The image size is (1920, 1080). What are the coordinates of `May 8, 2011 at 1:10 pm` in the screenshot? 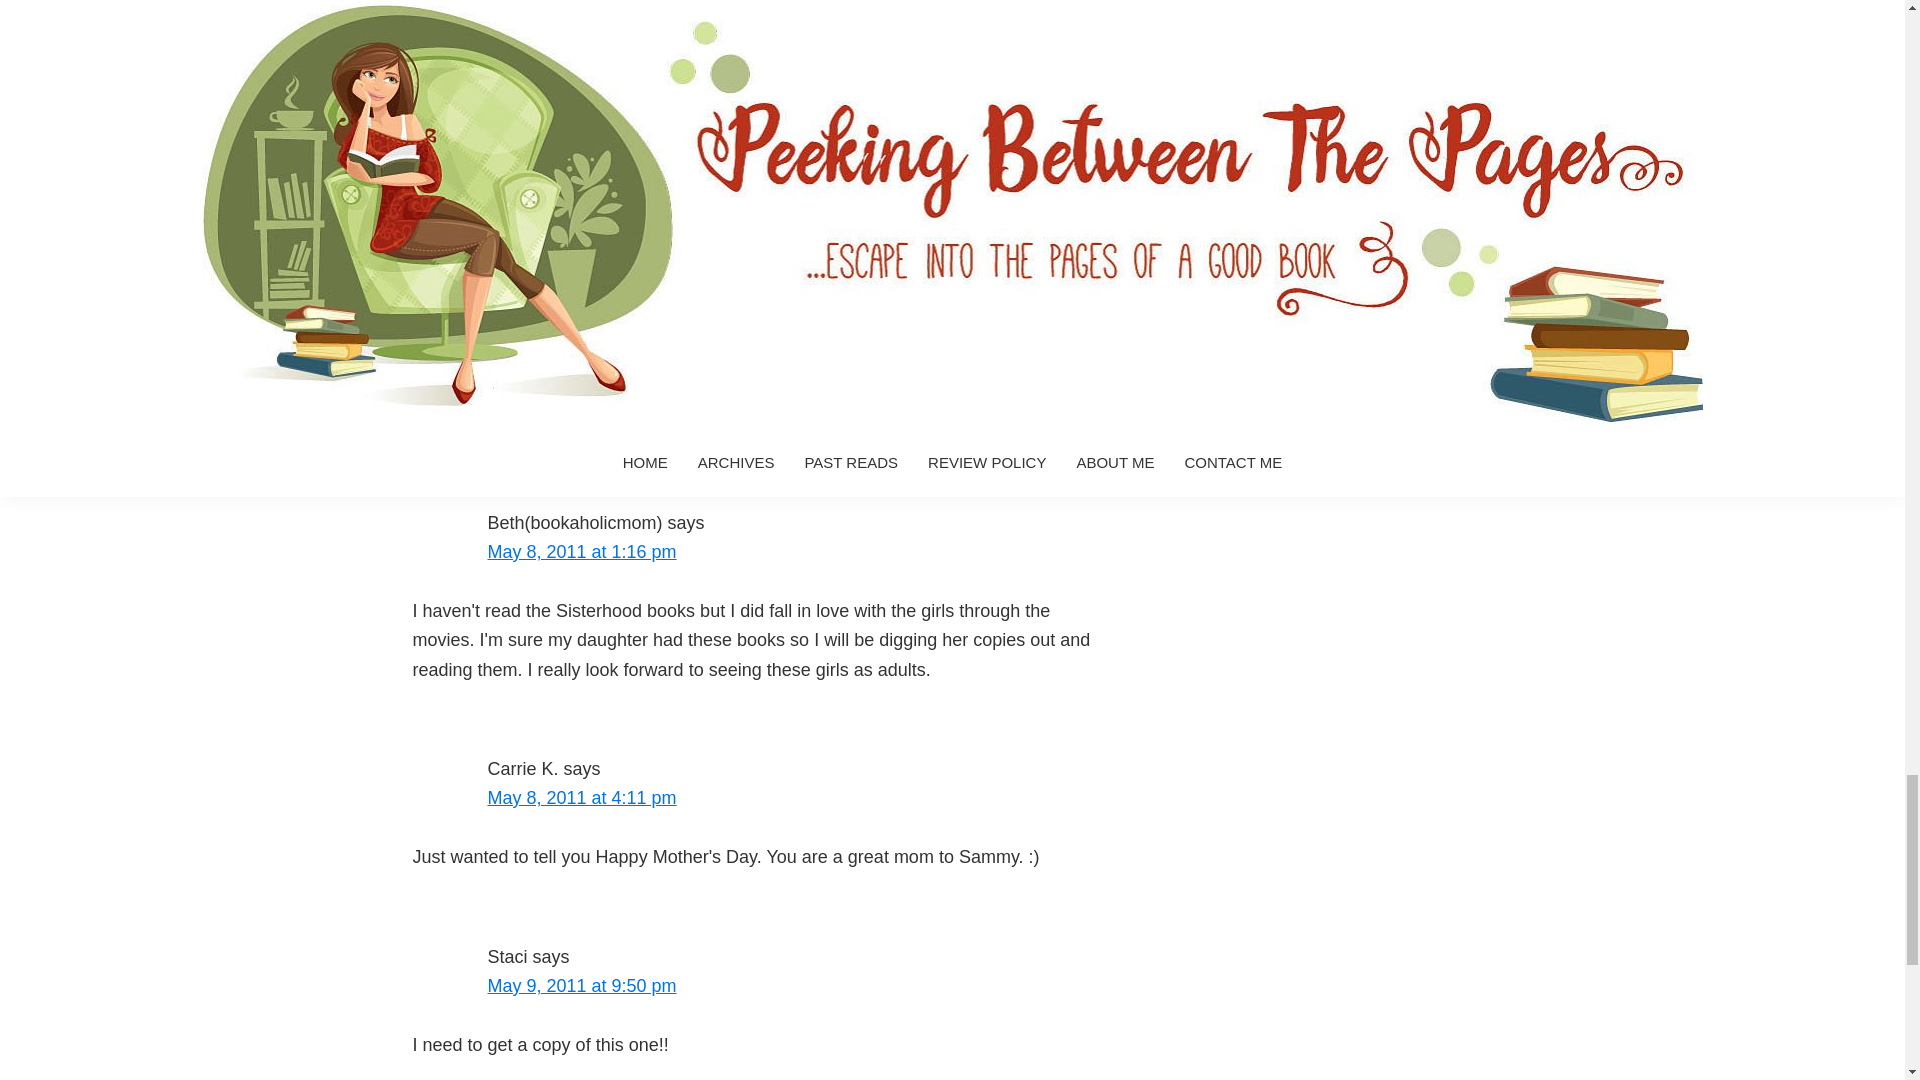 It's located at (582, 334).